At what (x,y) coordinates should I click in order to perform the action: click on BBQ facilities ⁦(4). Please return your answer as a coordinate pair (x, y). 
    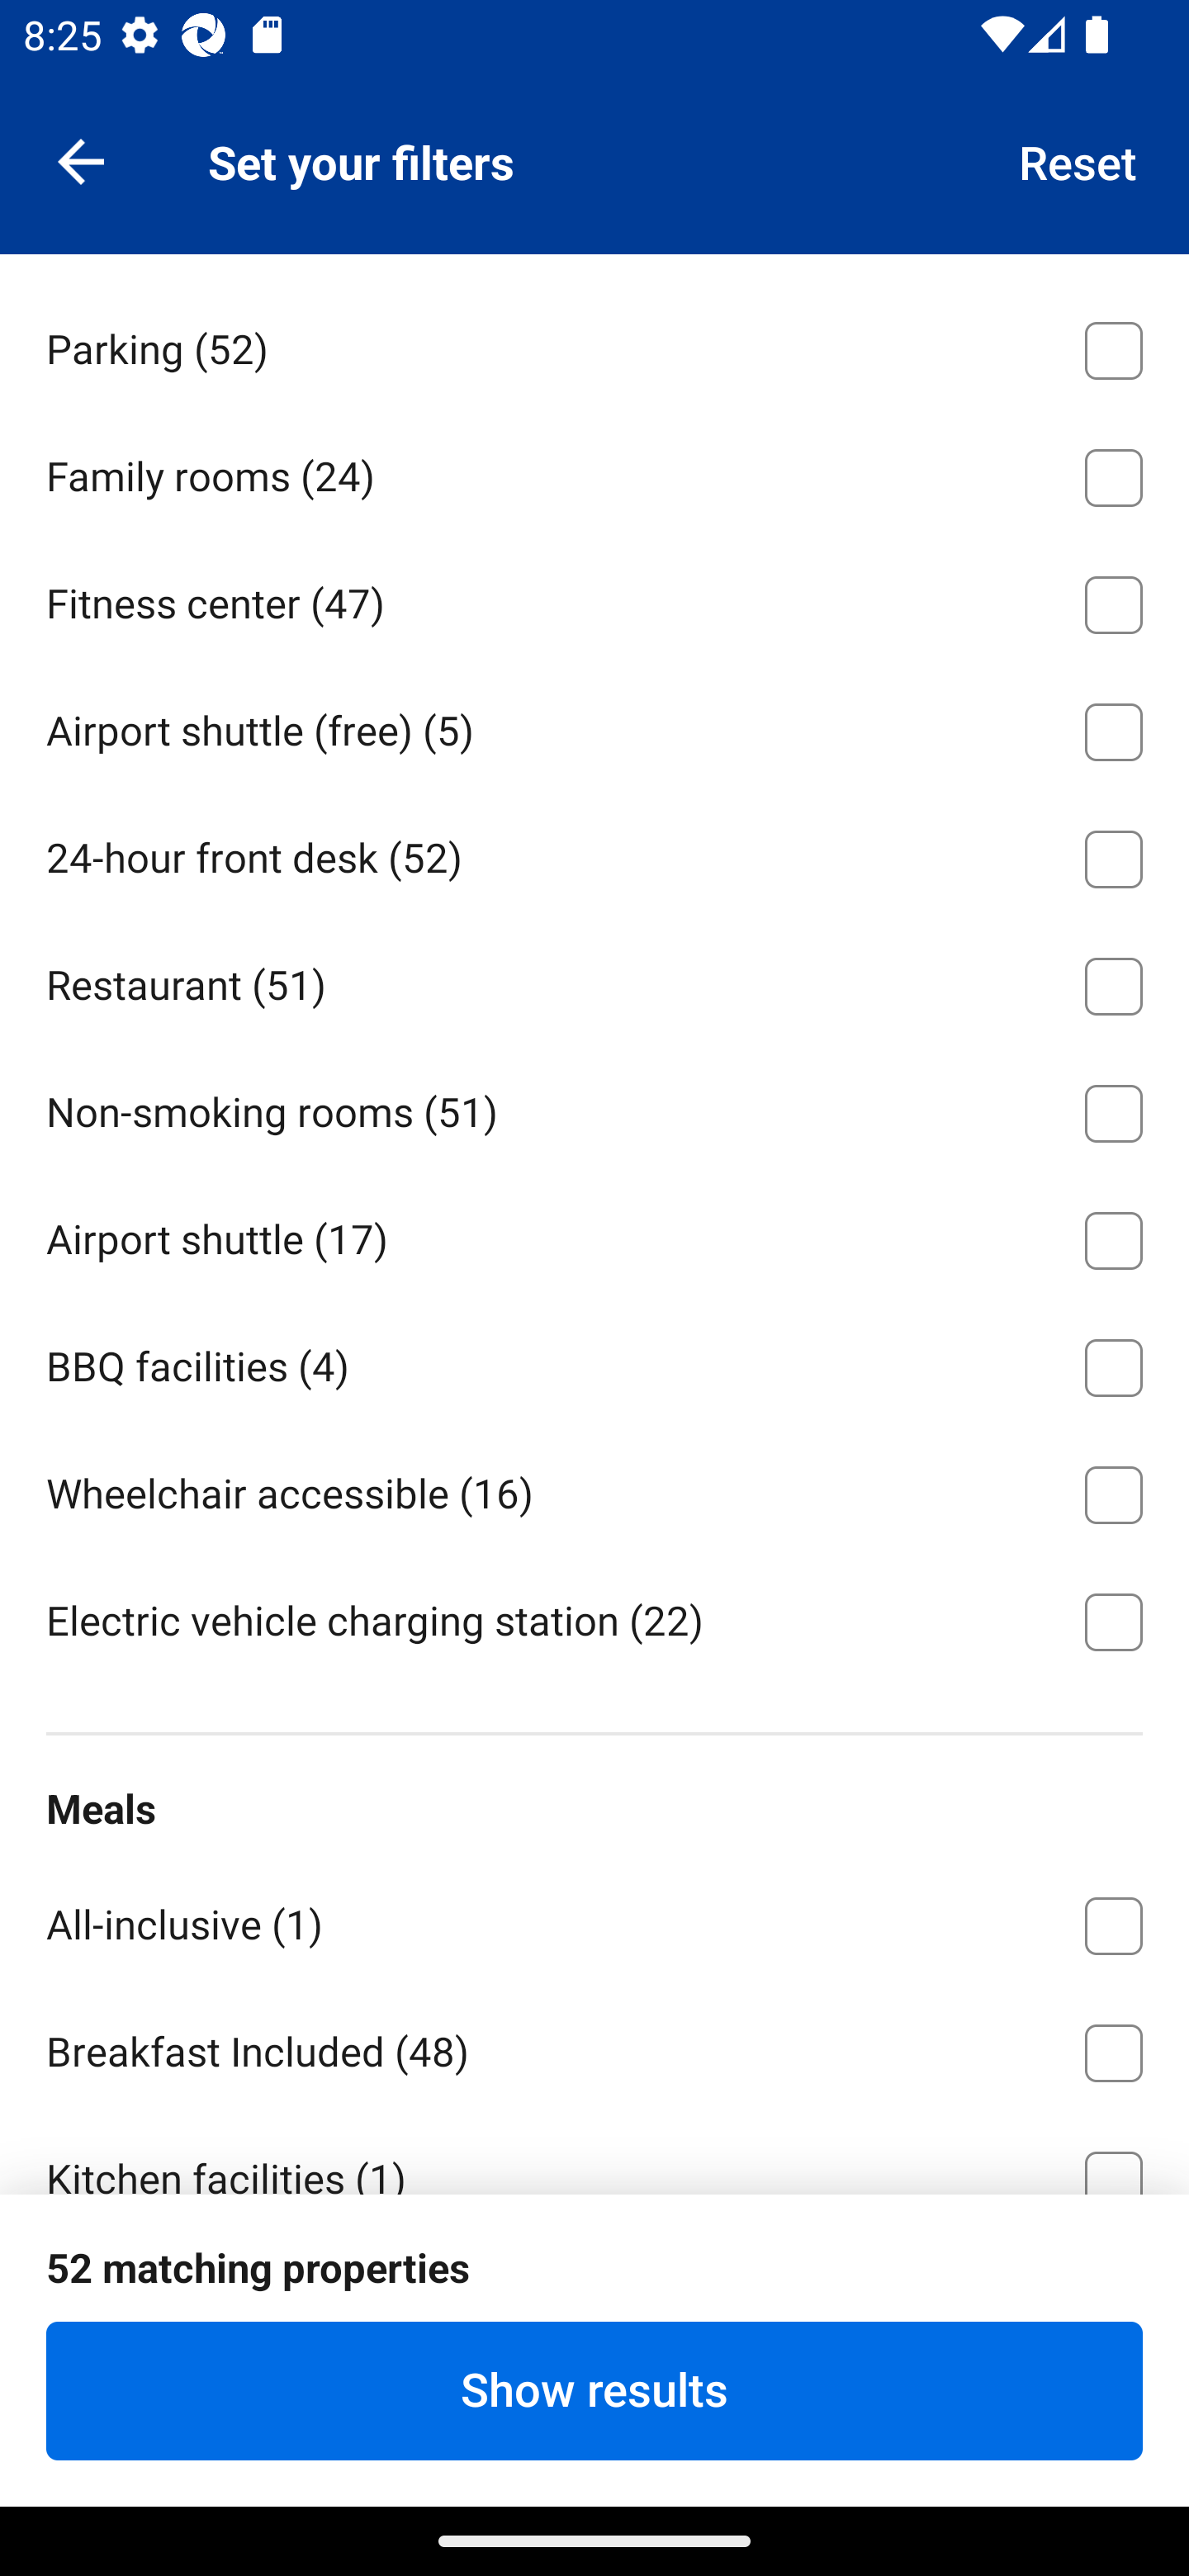
    Looking at the image, I should click on (594, 1362).